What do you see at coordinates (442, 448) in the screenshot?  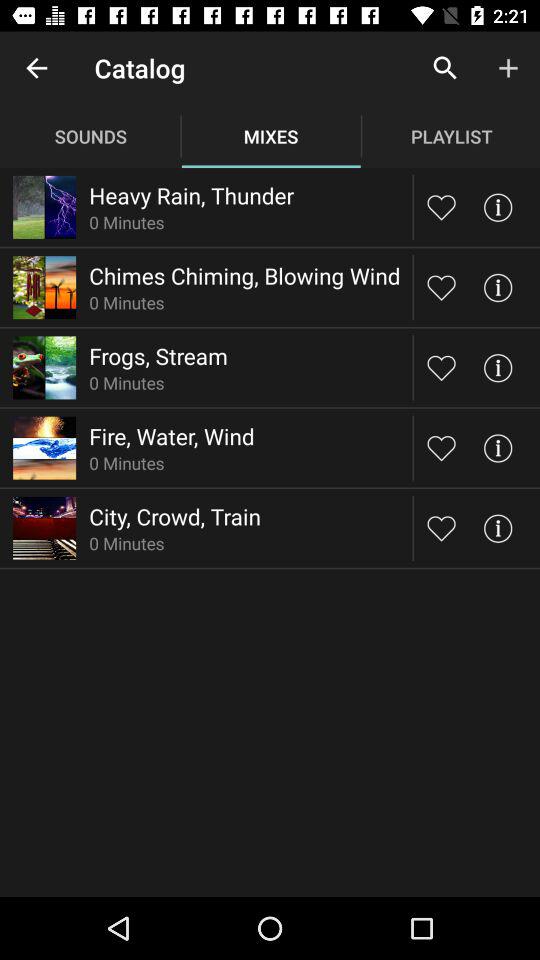 I see `like` at bounding box center [442, 448].